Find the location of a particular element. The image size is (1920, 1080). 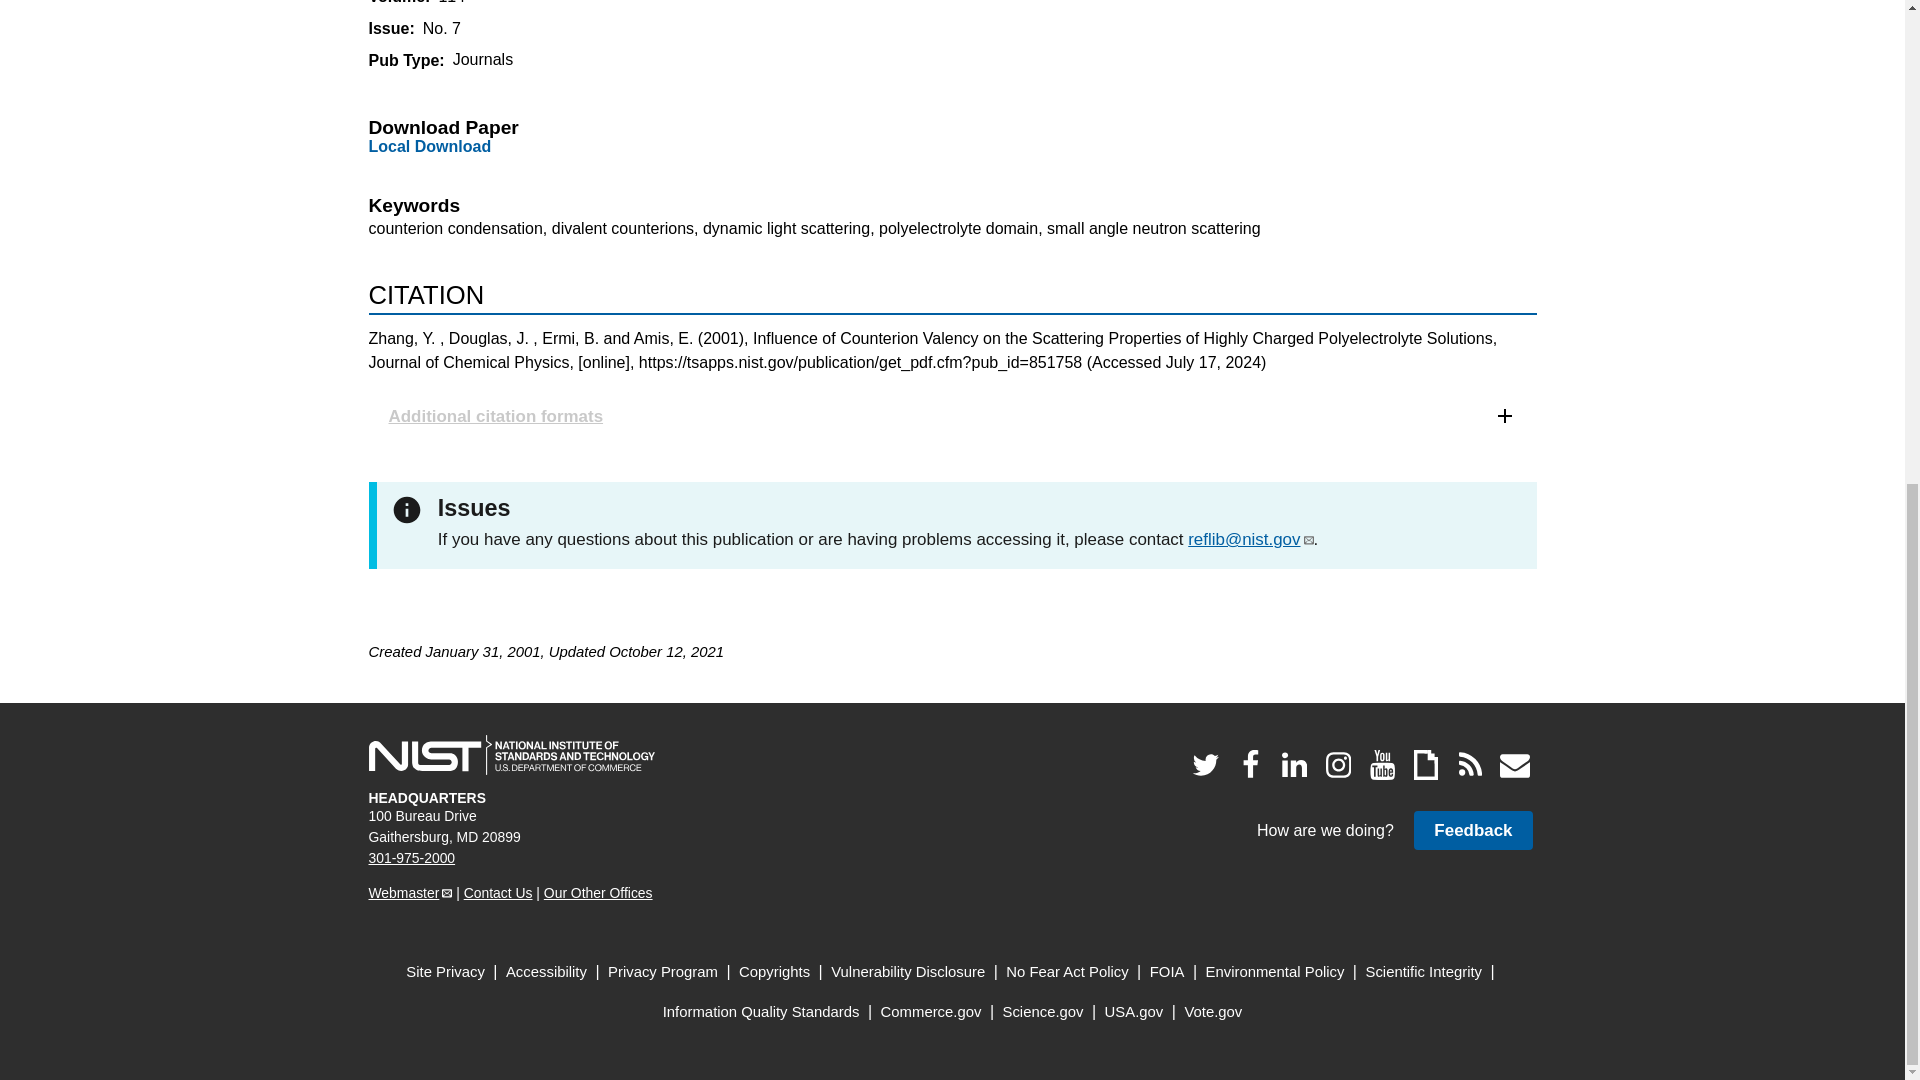

FOIA is located at coordinates (1167, 972).